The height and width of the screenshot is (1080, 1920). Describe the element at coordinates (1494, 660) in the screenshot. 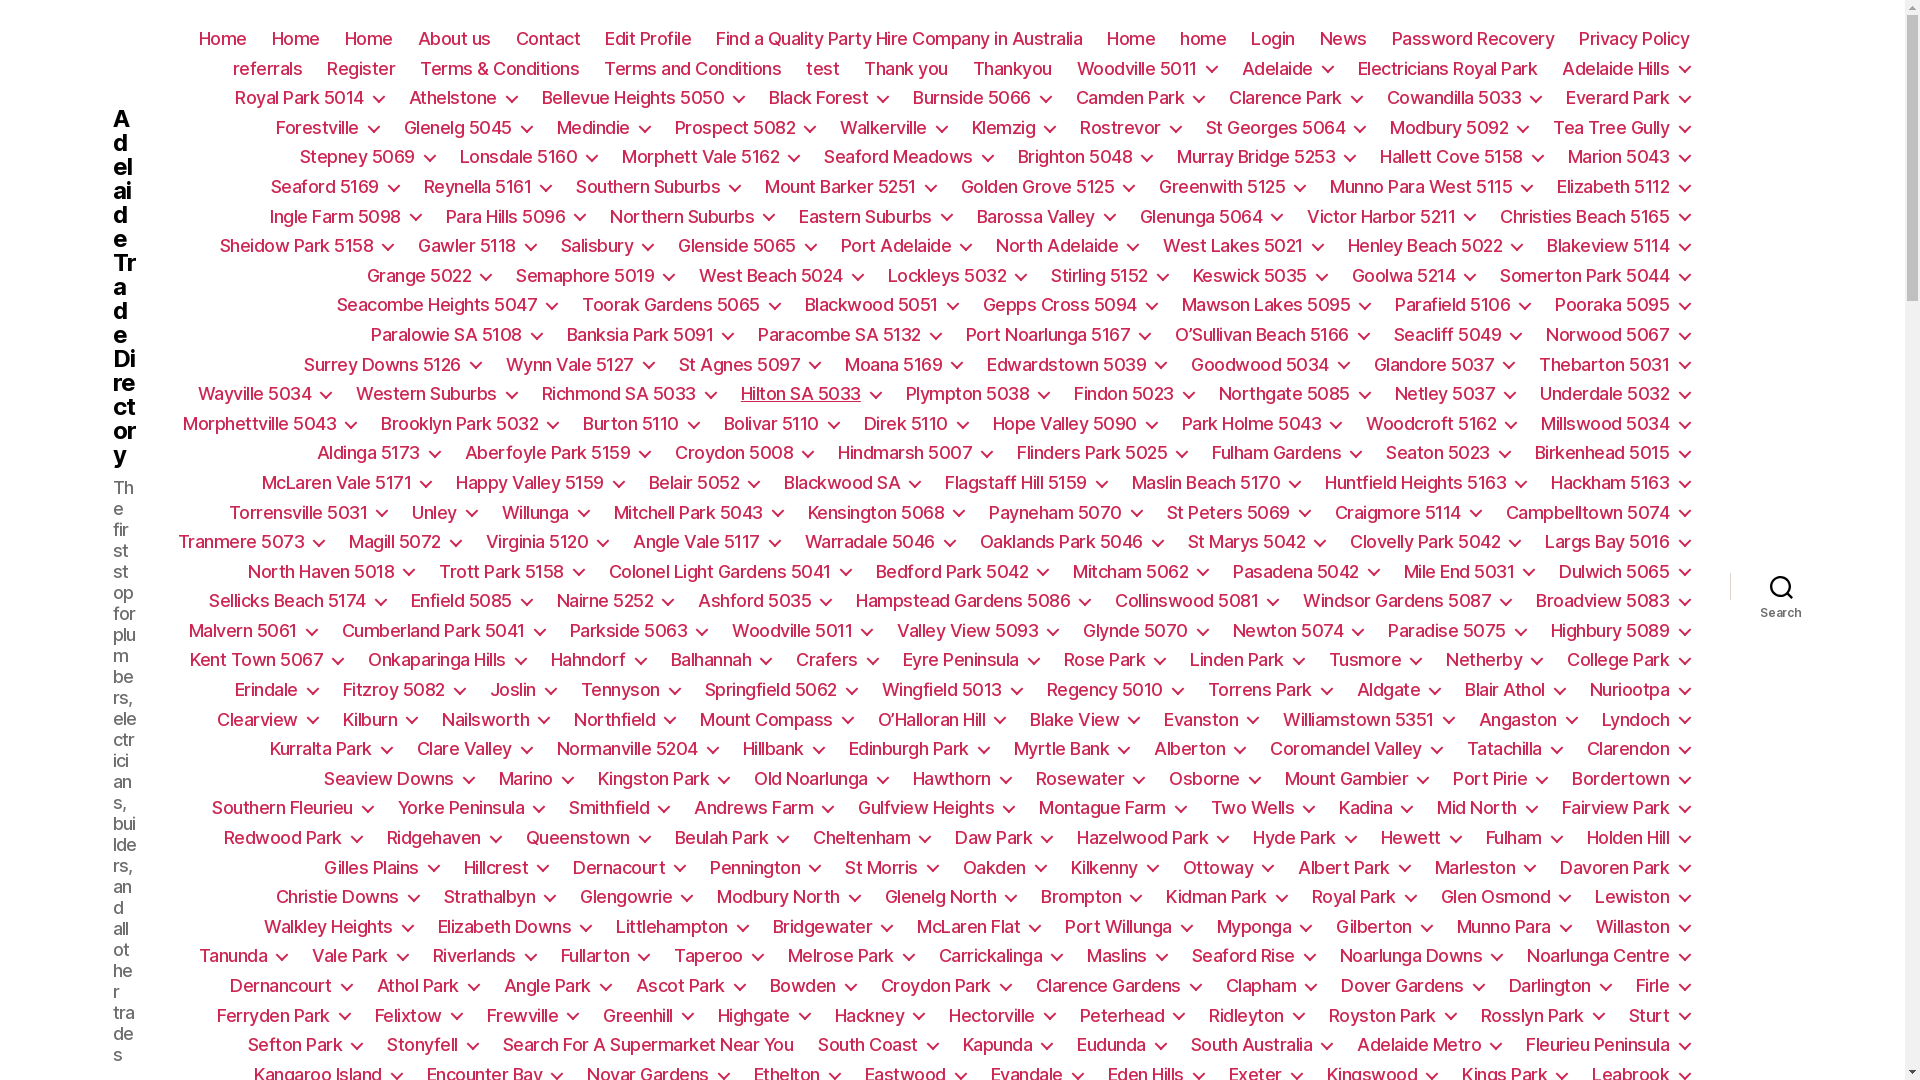

I see `Netherby` at that location.